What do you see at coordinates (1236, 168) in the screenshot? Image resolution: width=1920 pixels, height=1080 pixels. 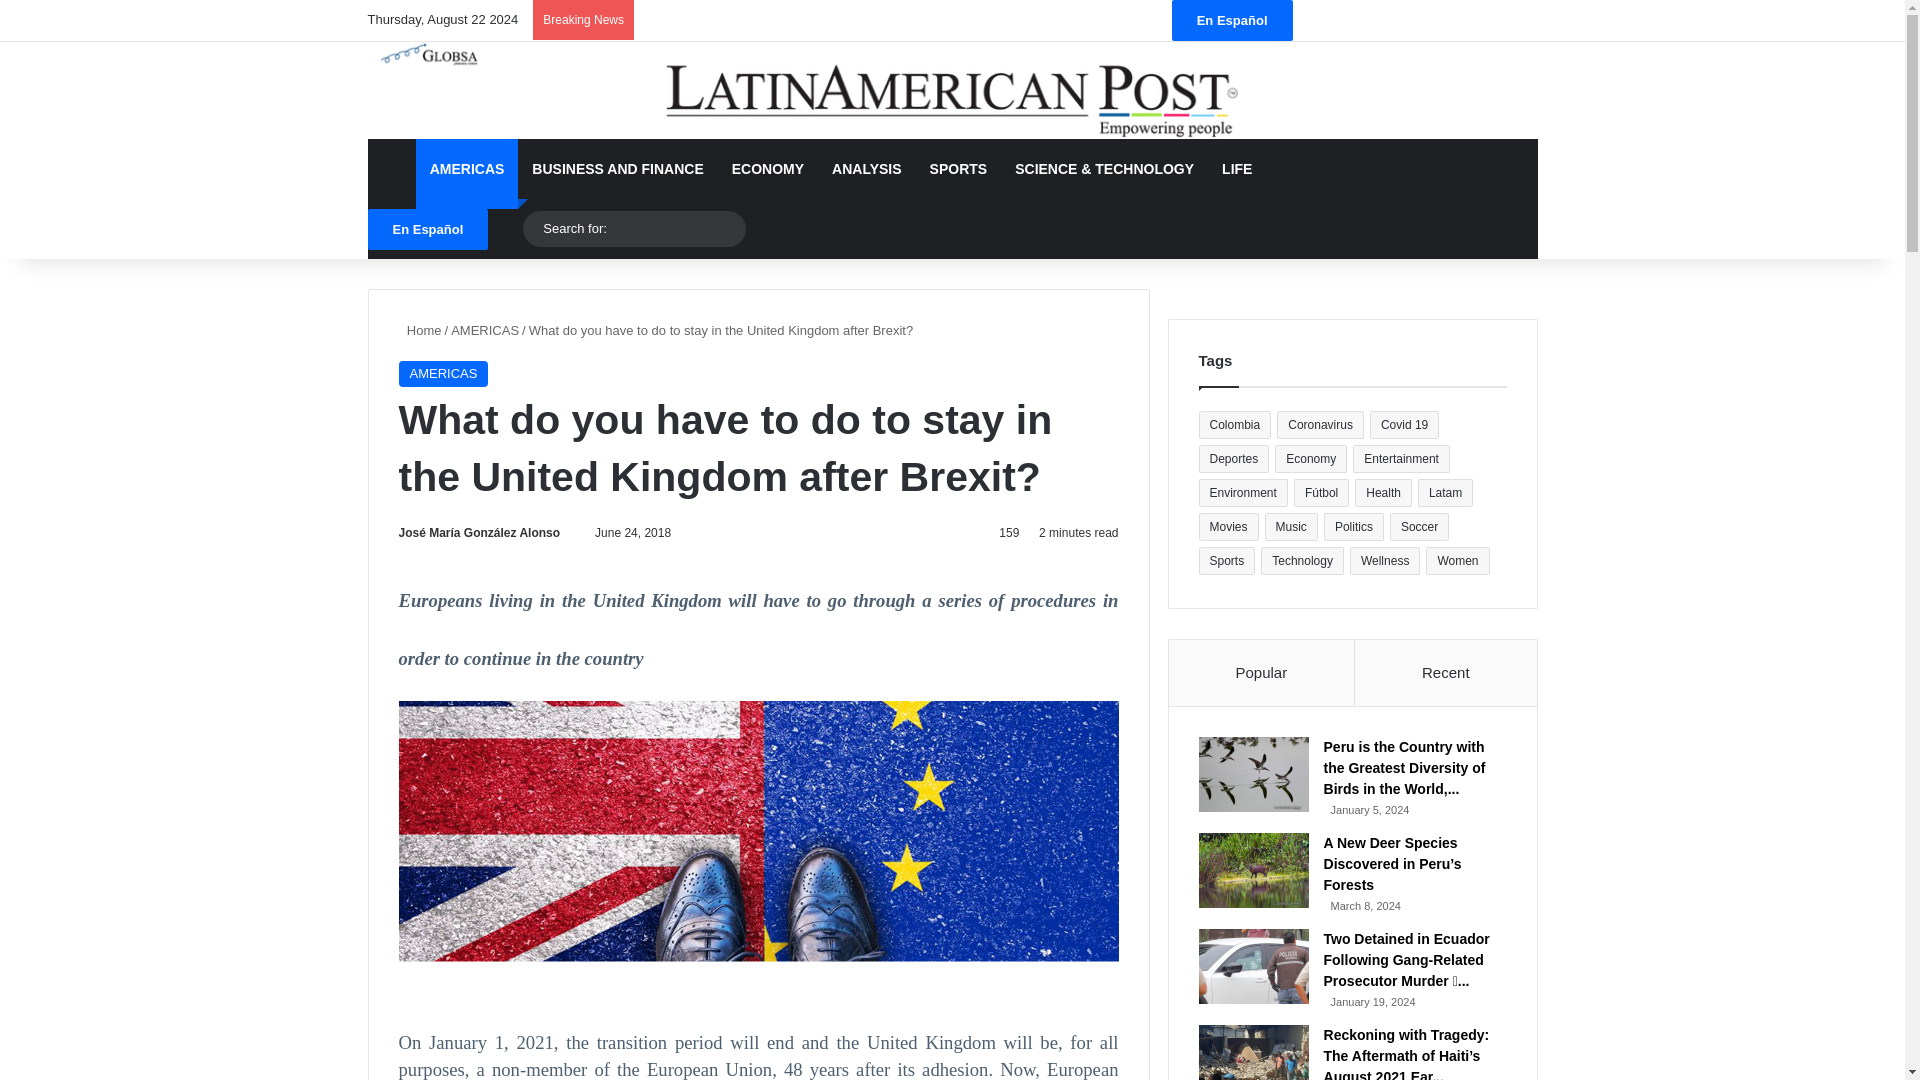 I see `LIFE` at bounding box center [1236, 168].